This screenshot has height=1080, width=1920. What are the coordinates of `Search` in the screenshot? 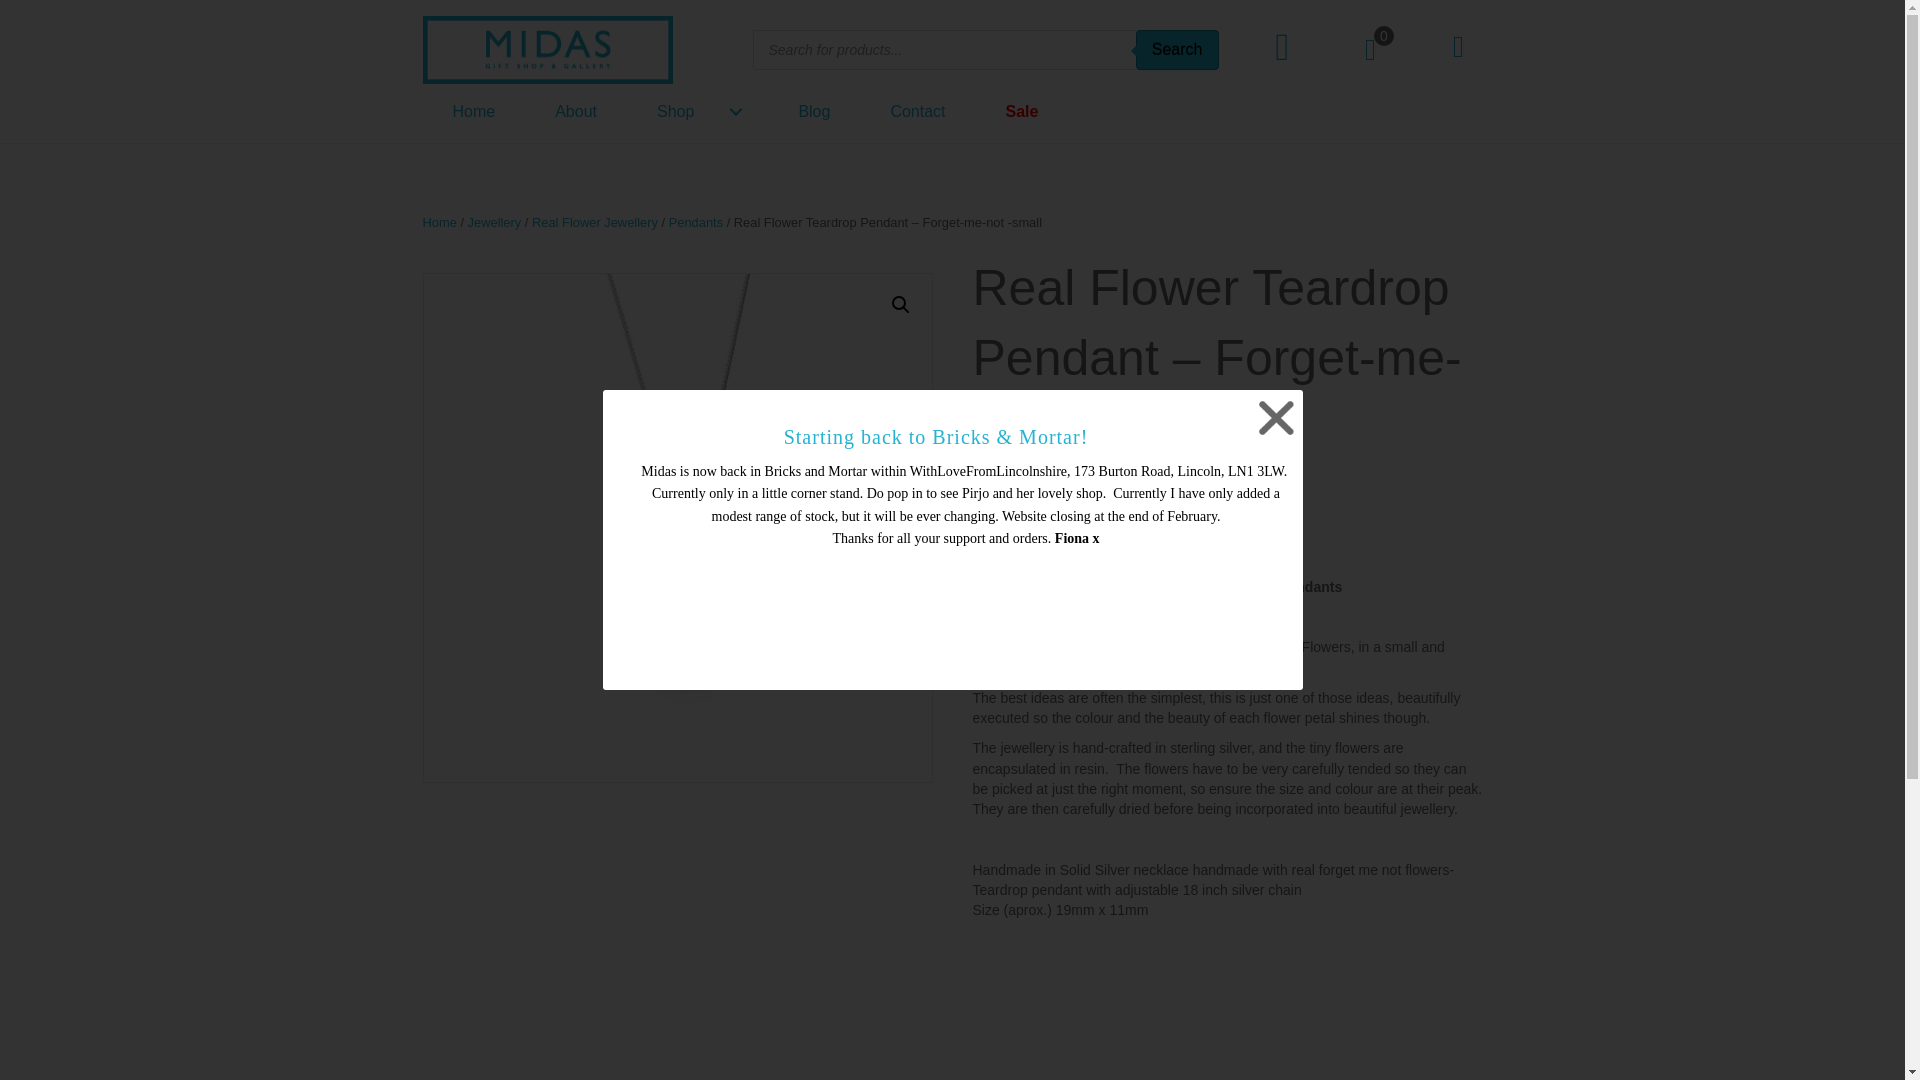 It's located at (1178, 50).